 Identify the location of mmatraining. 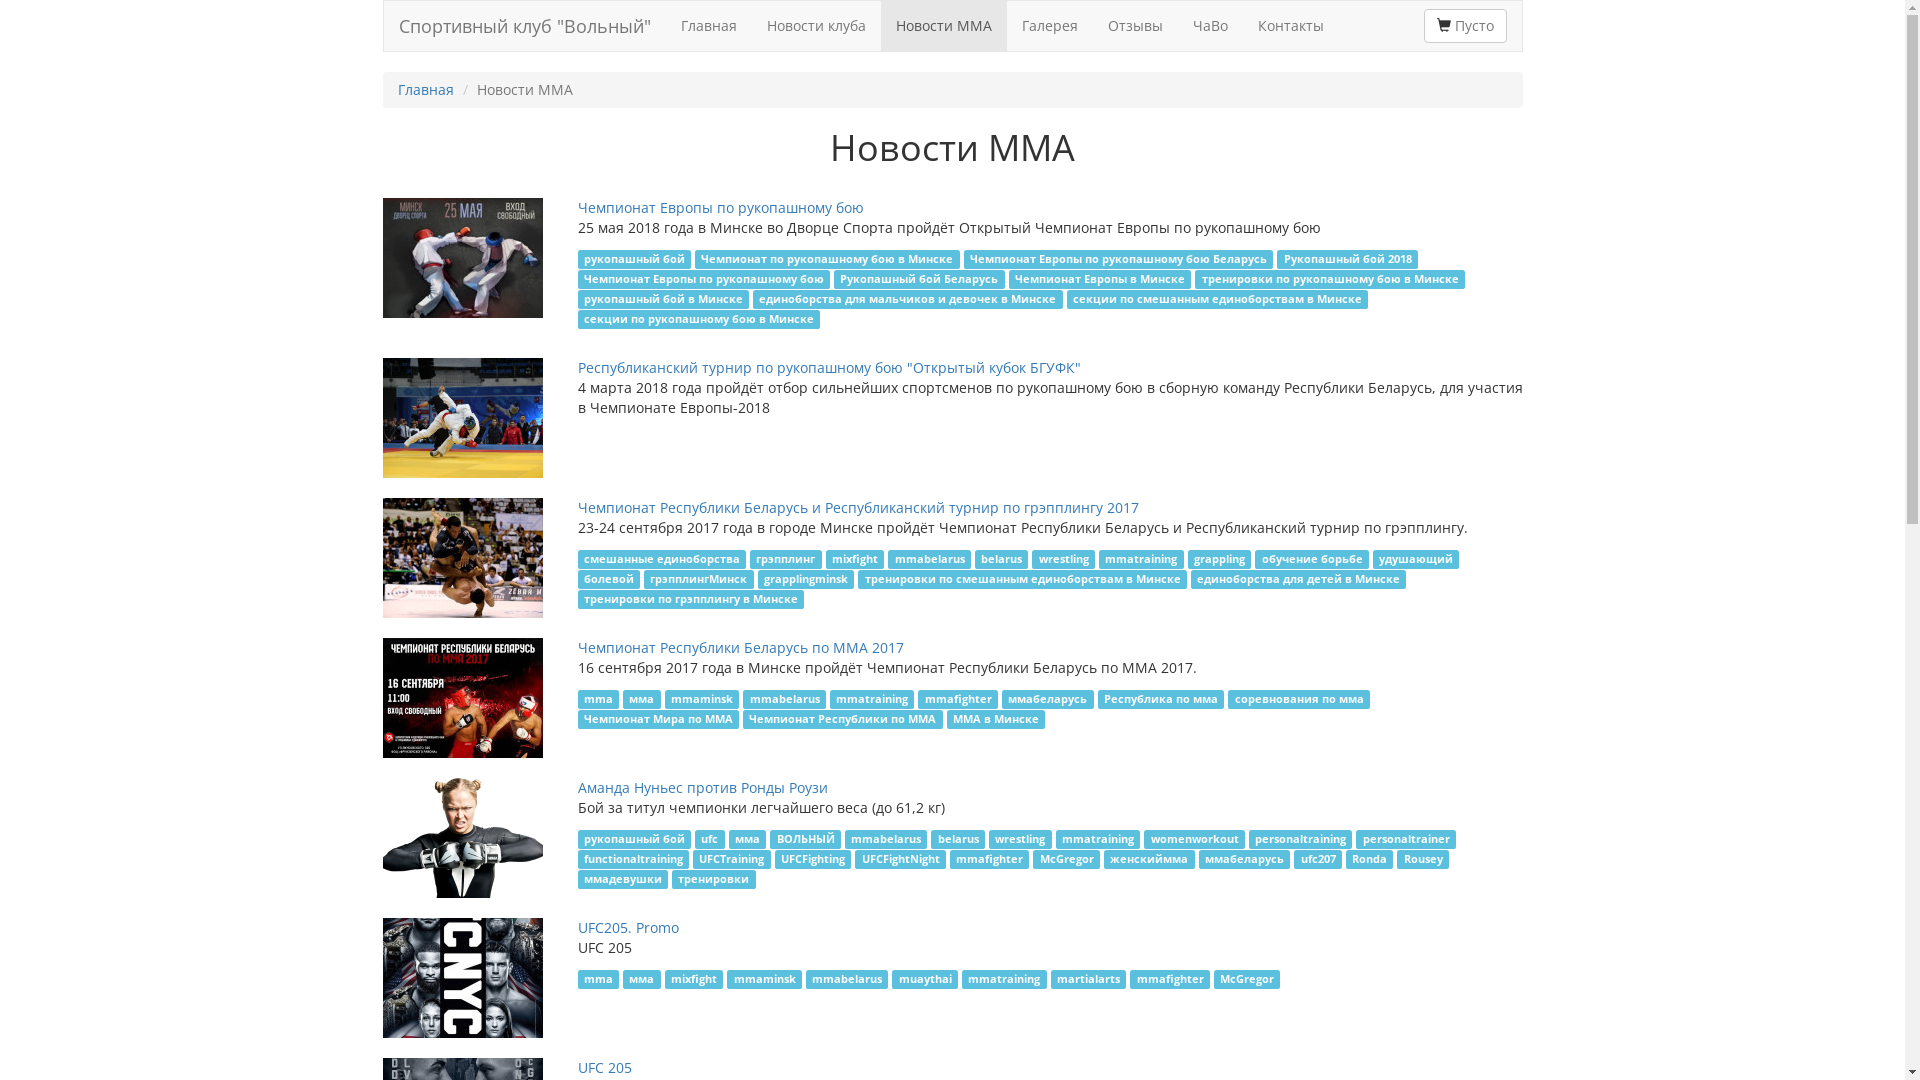
(1142, 560).